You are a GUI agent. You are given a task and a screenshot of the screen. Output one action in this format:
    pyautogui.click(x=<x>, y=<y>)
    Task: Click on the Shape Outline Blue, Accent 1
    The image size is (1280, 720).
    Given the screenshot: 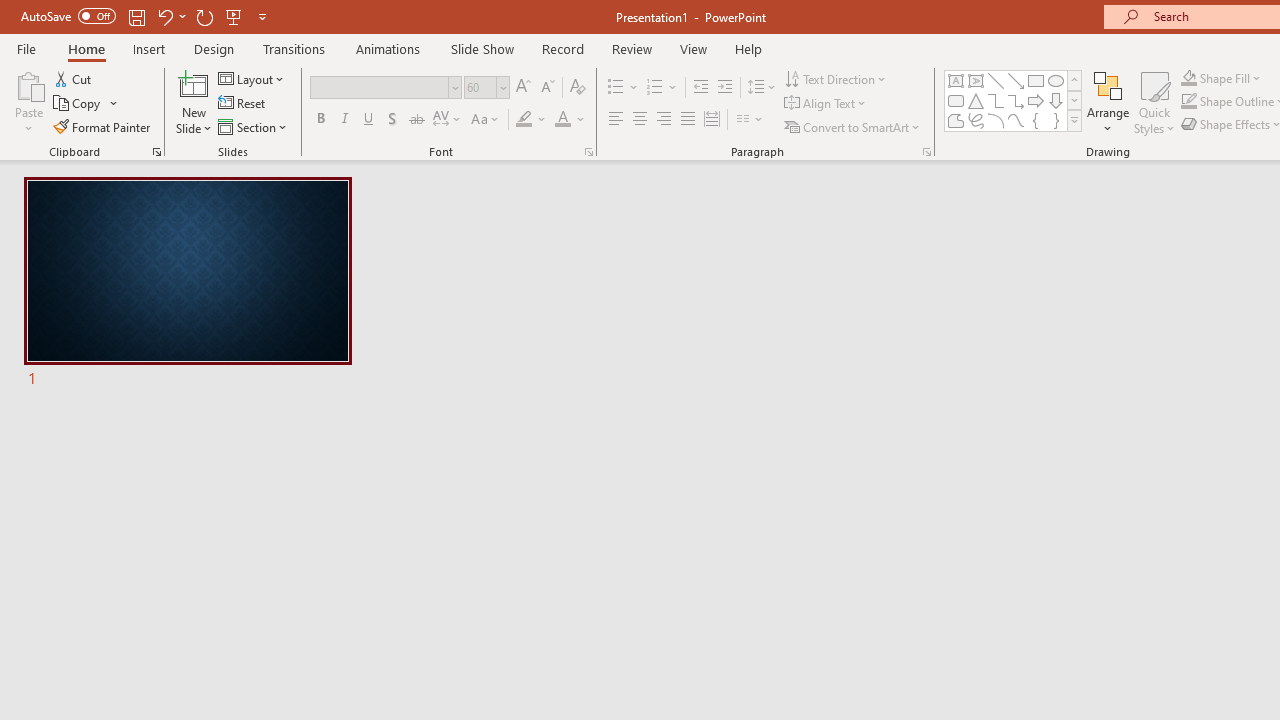 What is the action you would take?
    pyautogui.click(x=1188, y=102)
    